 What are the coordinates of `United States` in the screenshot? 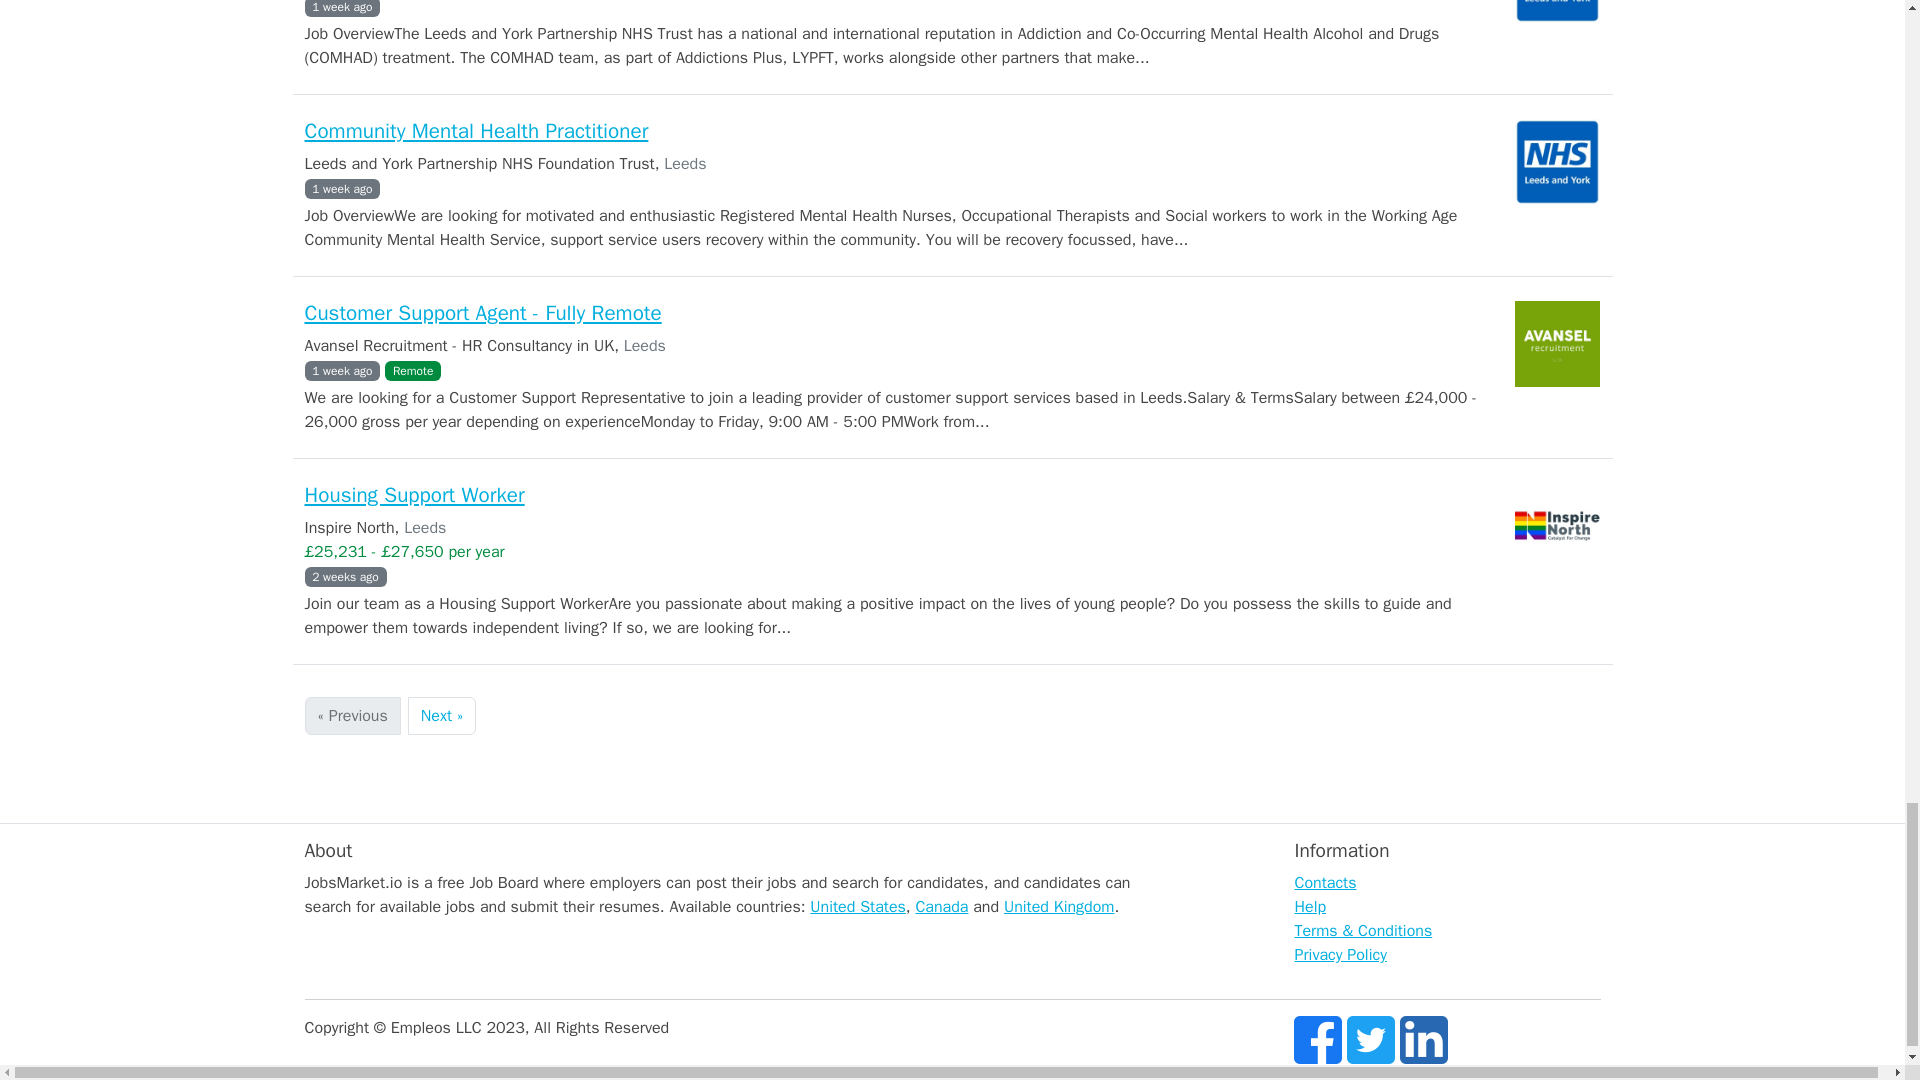 It's located at (858, 906).